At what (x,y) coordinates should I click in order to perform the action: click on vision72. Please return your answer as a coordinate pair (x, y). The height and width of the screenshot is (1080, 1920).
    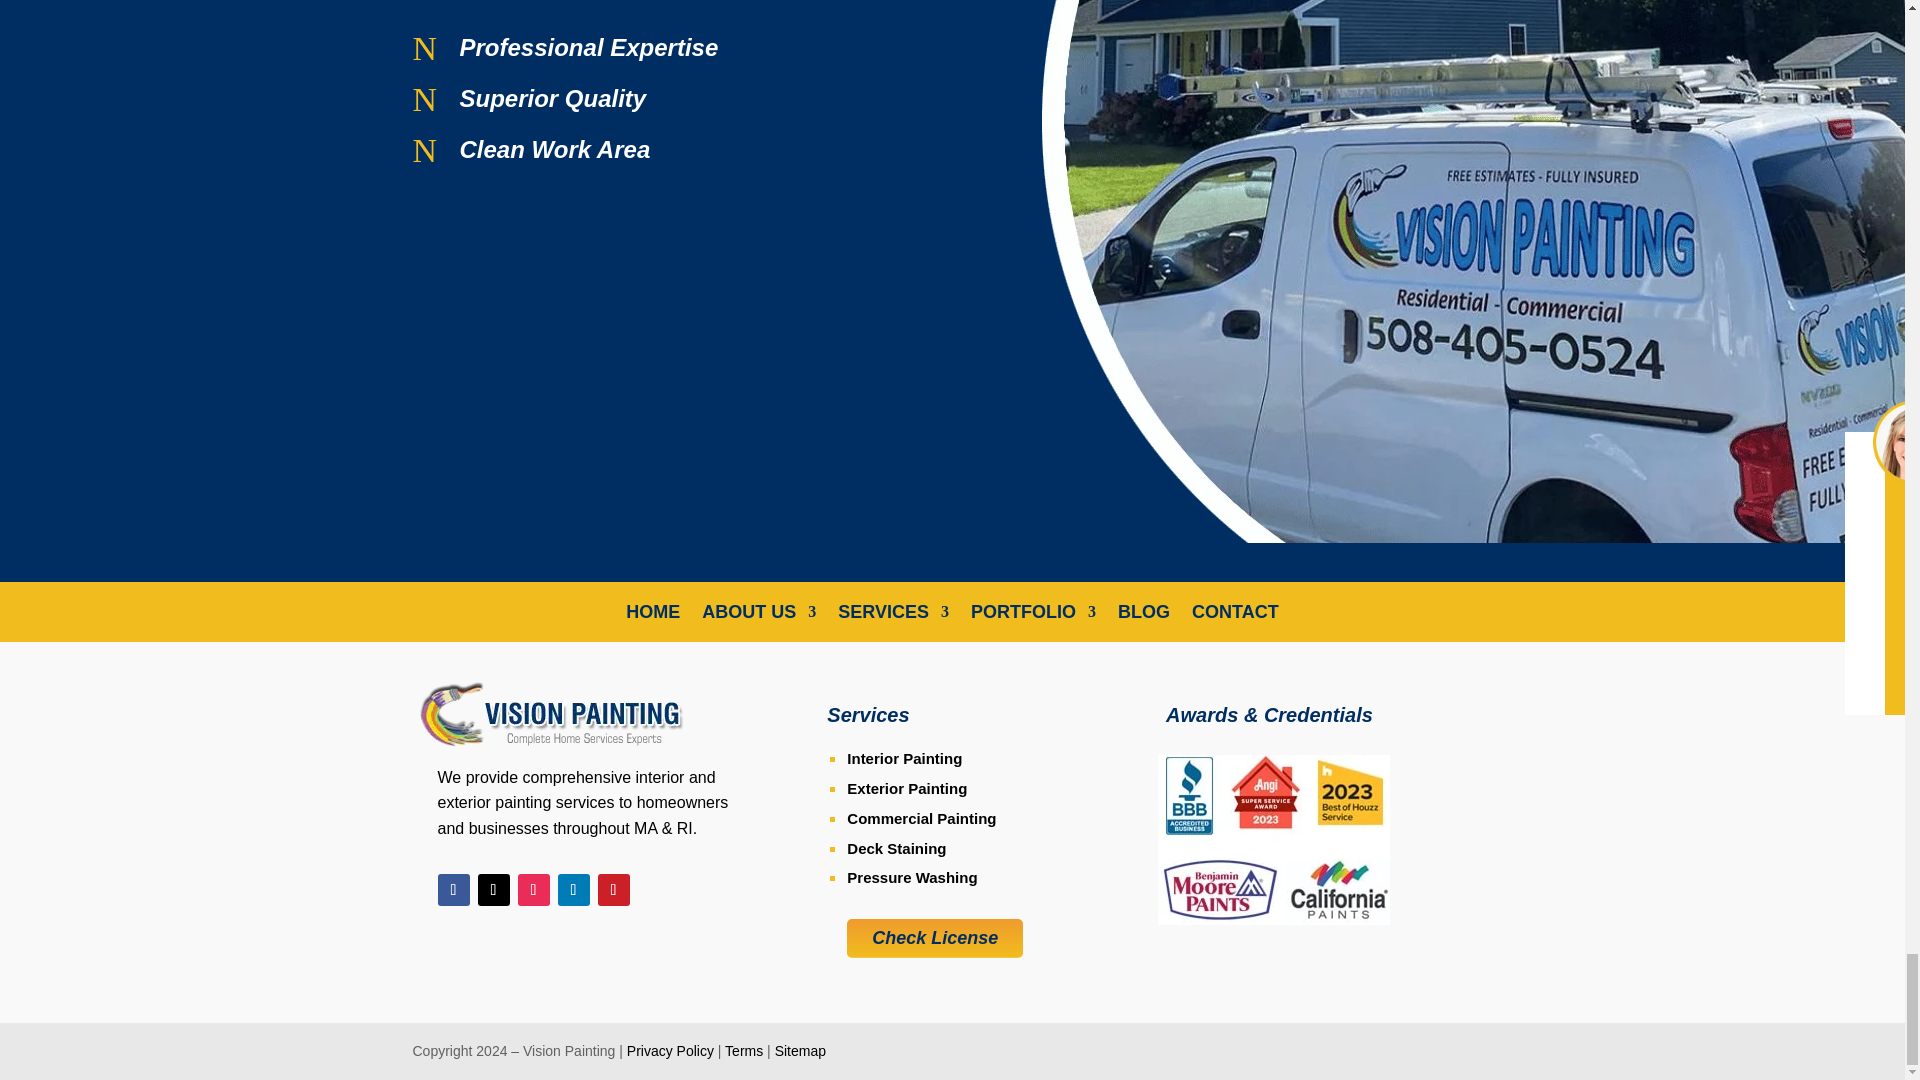
    Looking at the image, I should click on (550, 714).